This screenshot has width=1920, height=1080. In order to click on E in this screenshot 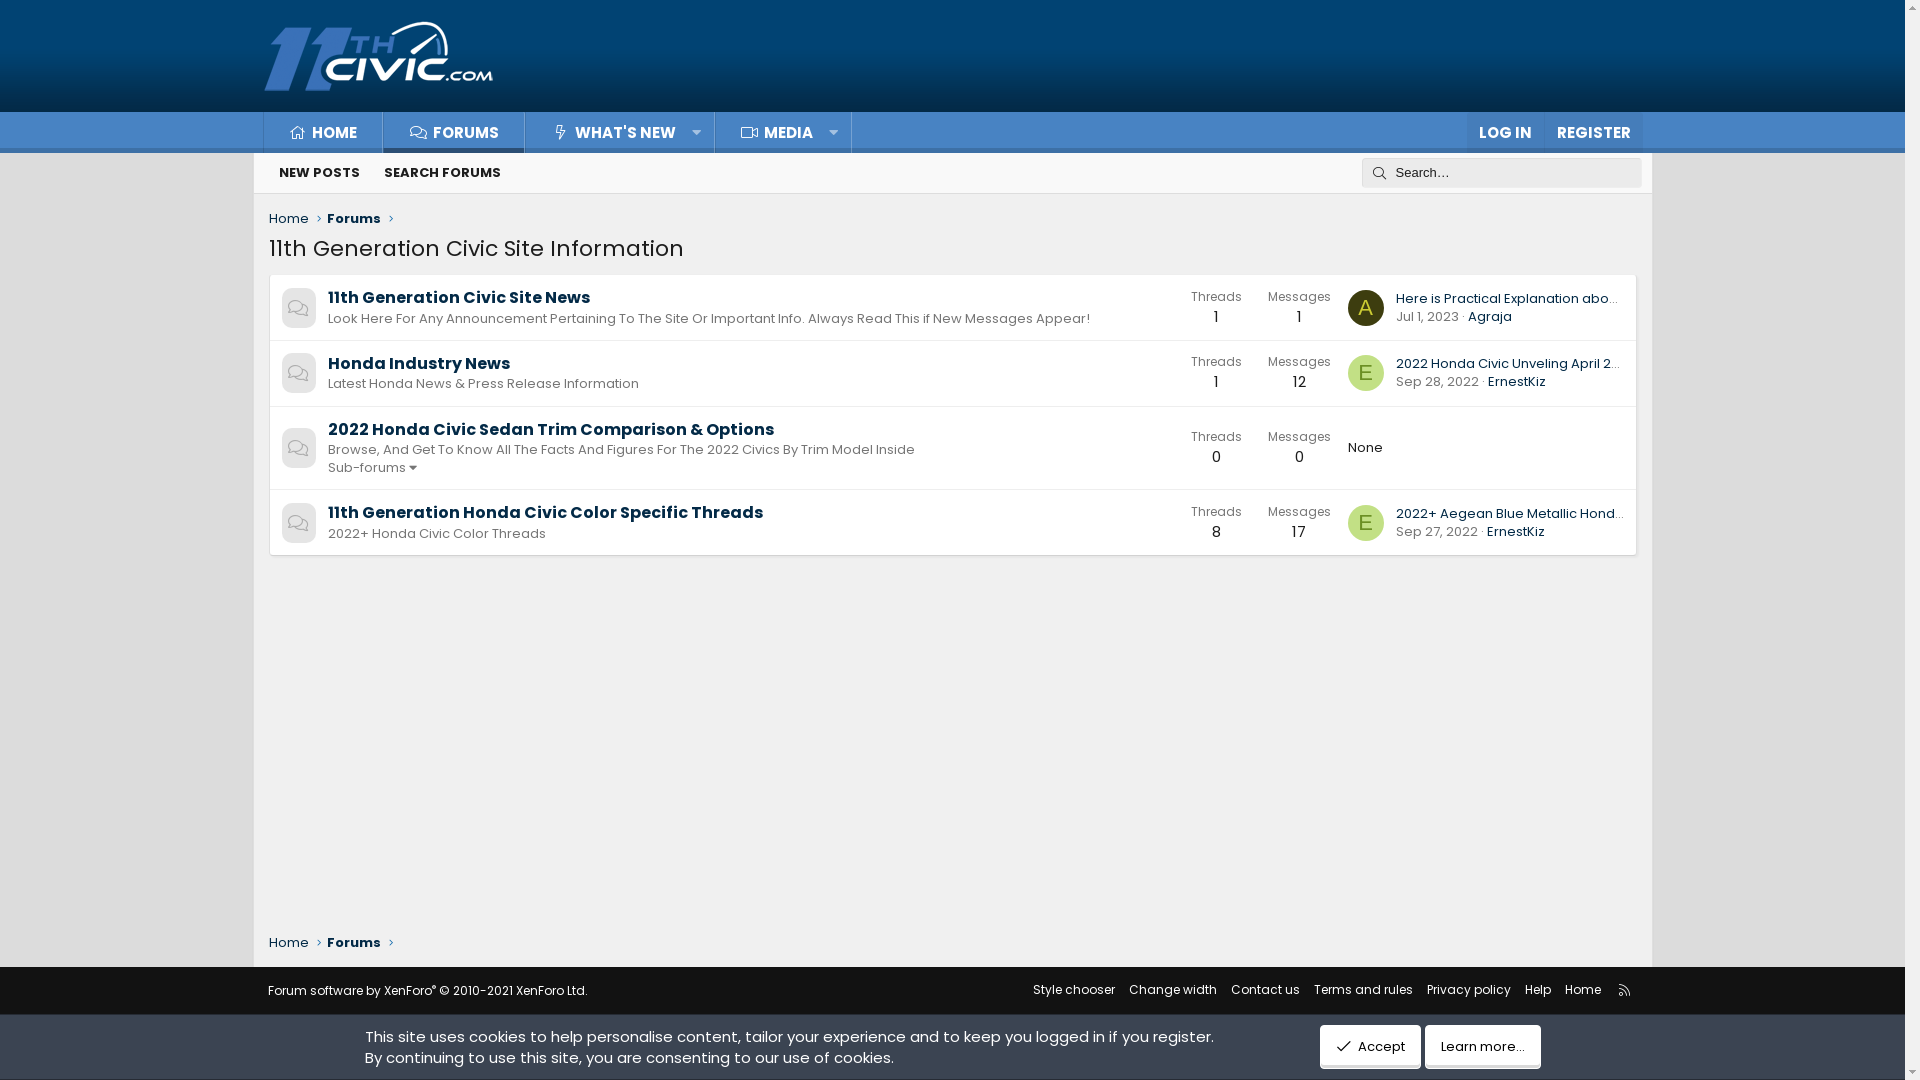, I will do `click(1366, 373)`.